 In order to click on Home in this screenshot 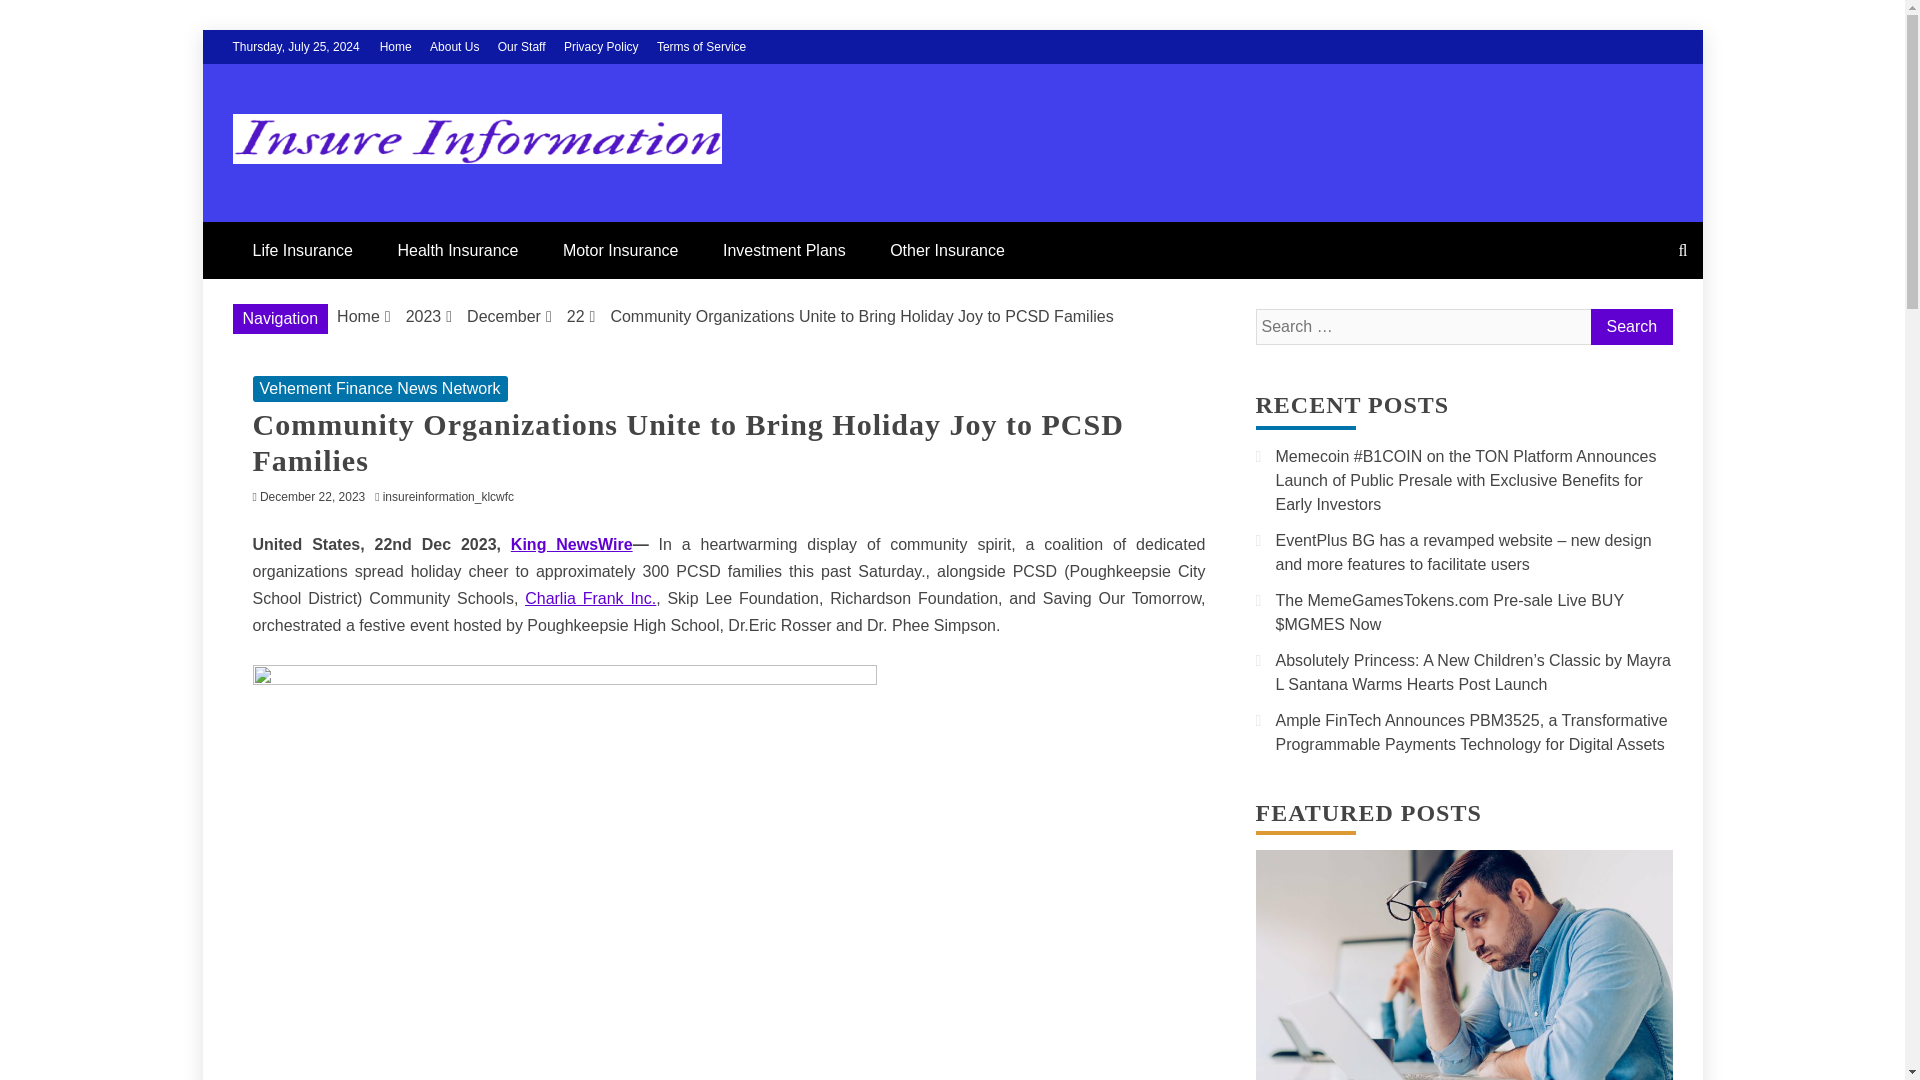, I will do `click(358, 316)`.